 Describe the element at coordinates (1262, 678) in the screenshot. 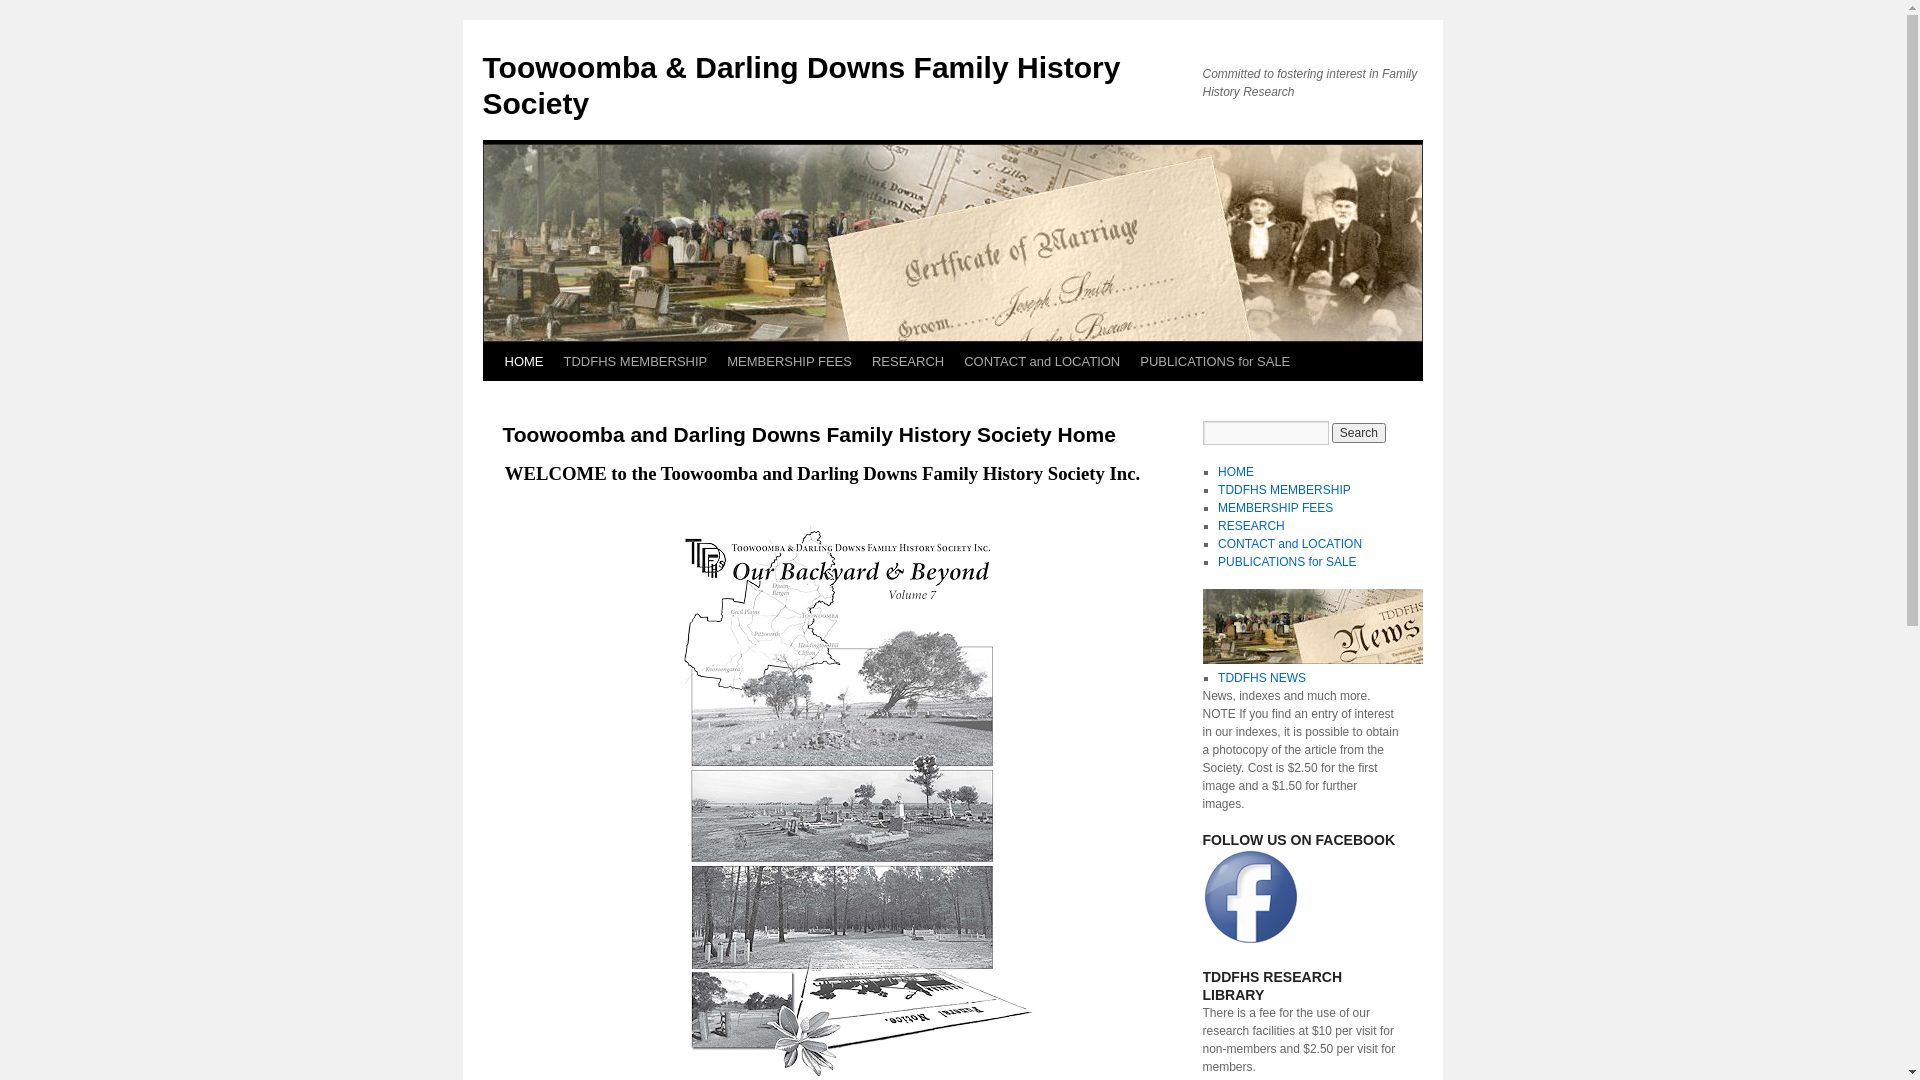

I see `TDDFHS NEWS` at that location.